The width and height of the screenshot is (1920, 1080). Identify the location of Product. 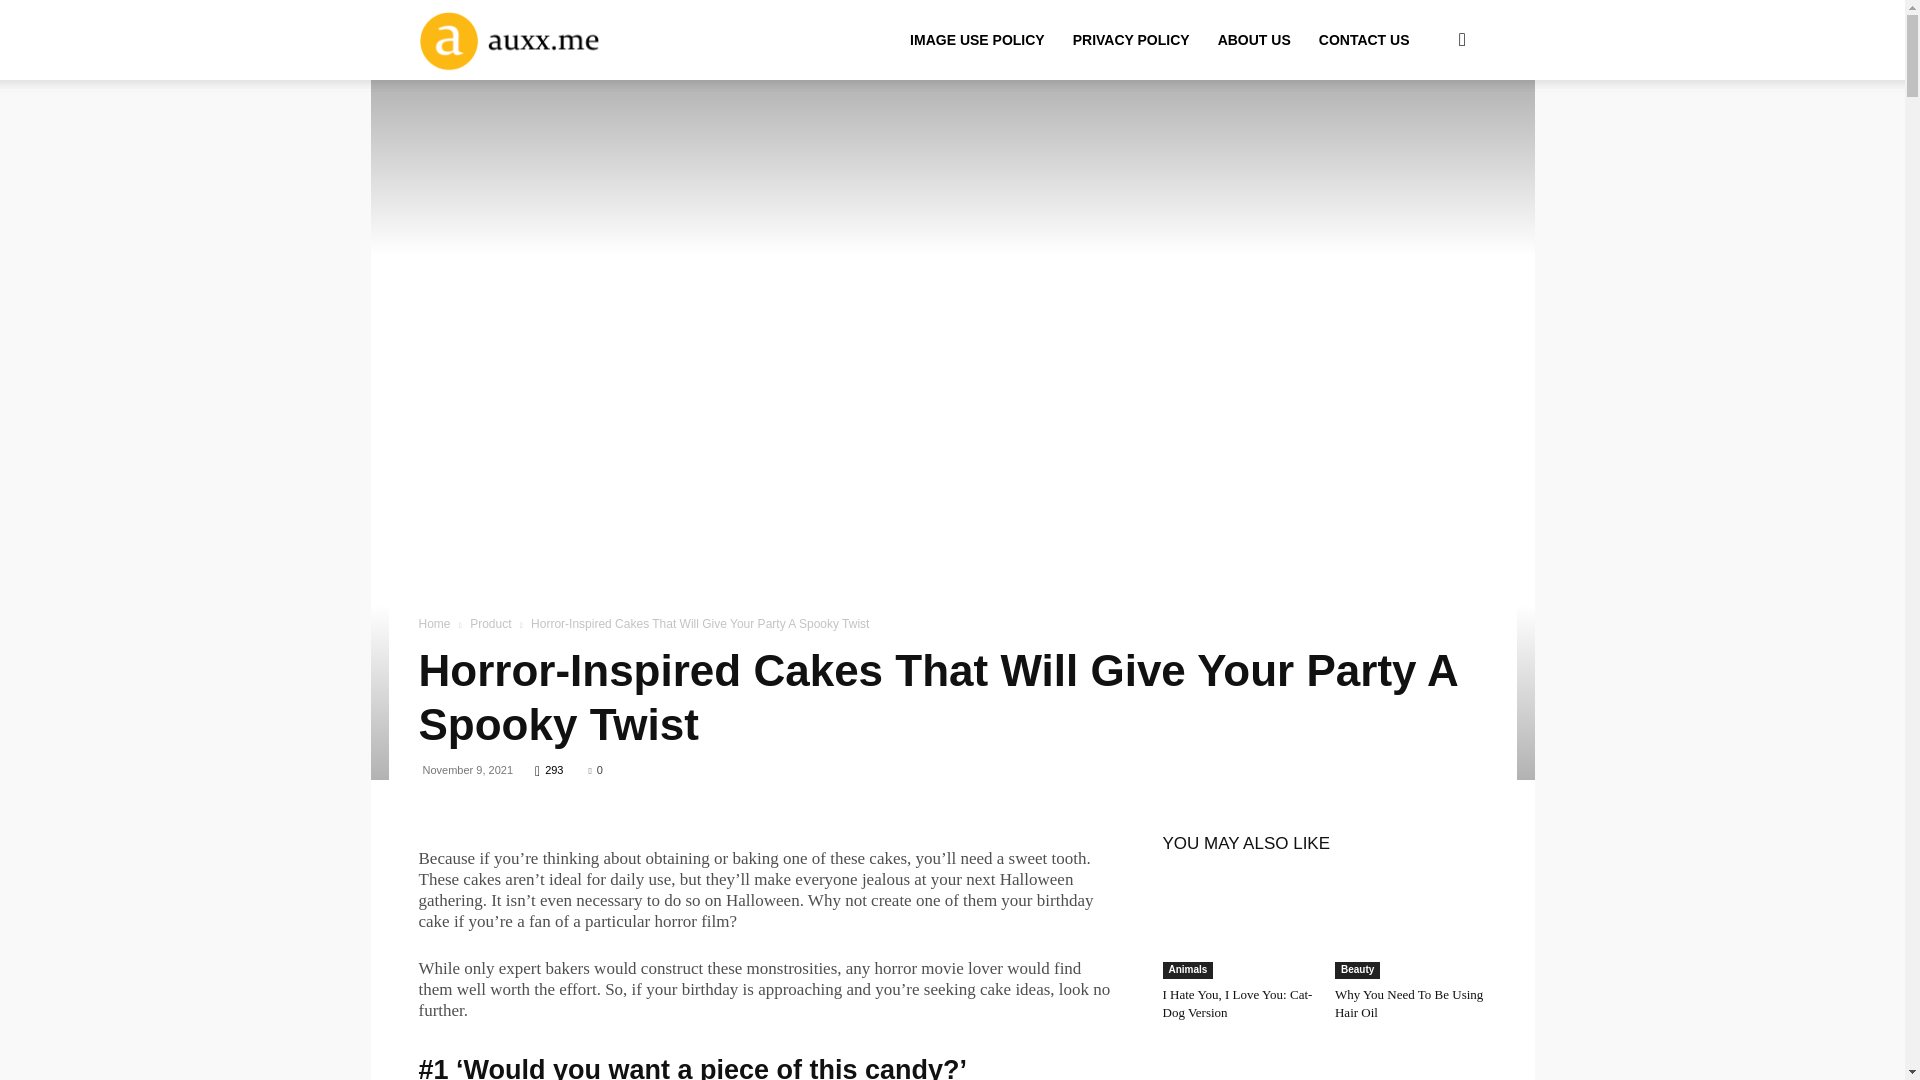
(490, 623).